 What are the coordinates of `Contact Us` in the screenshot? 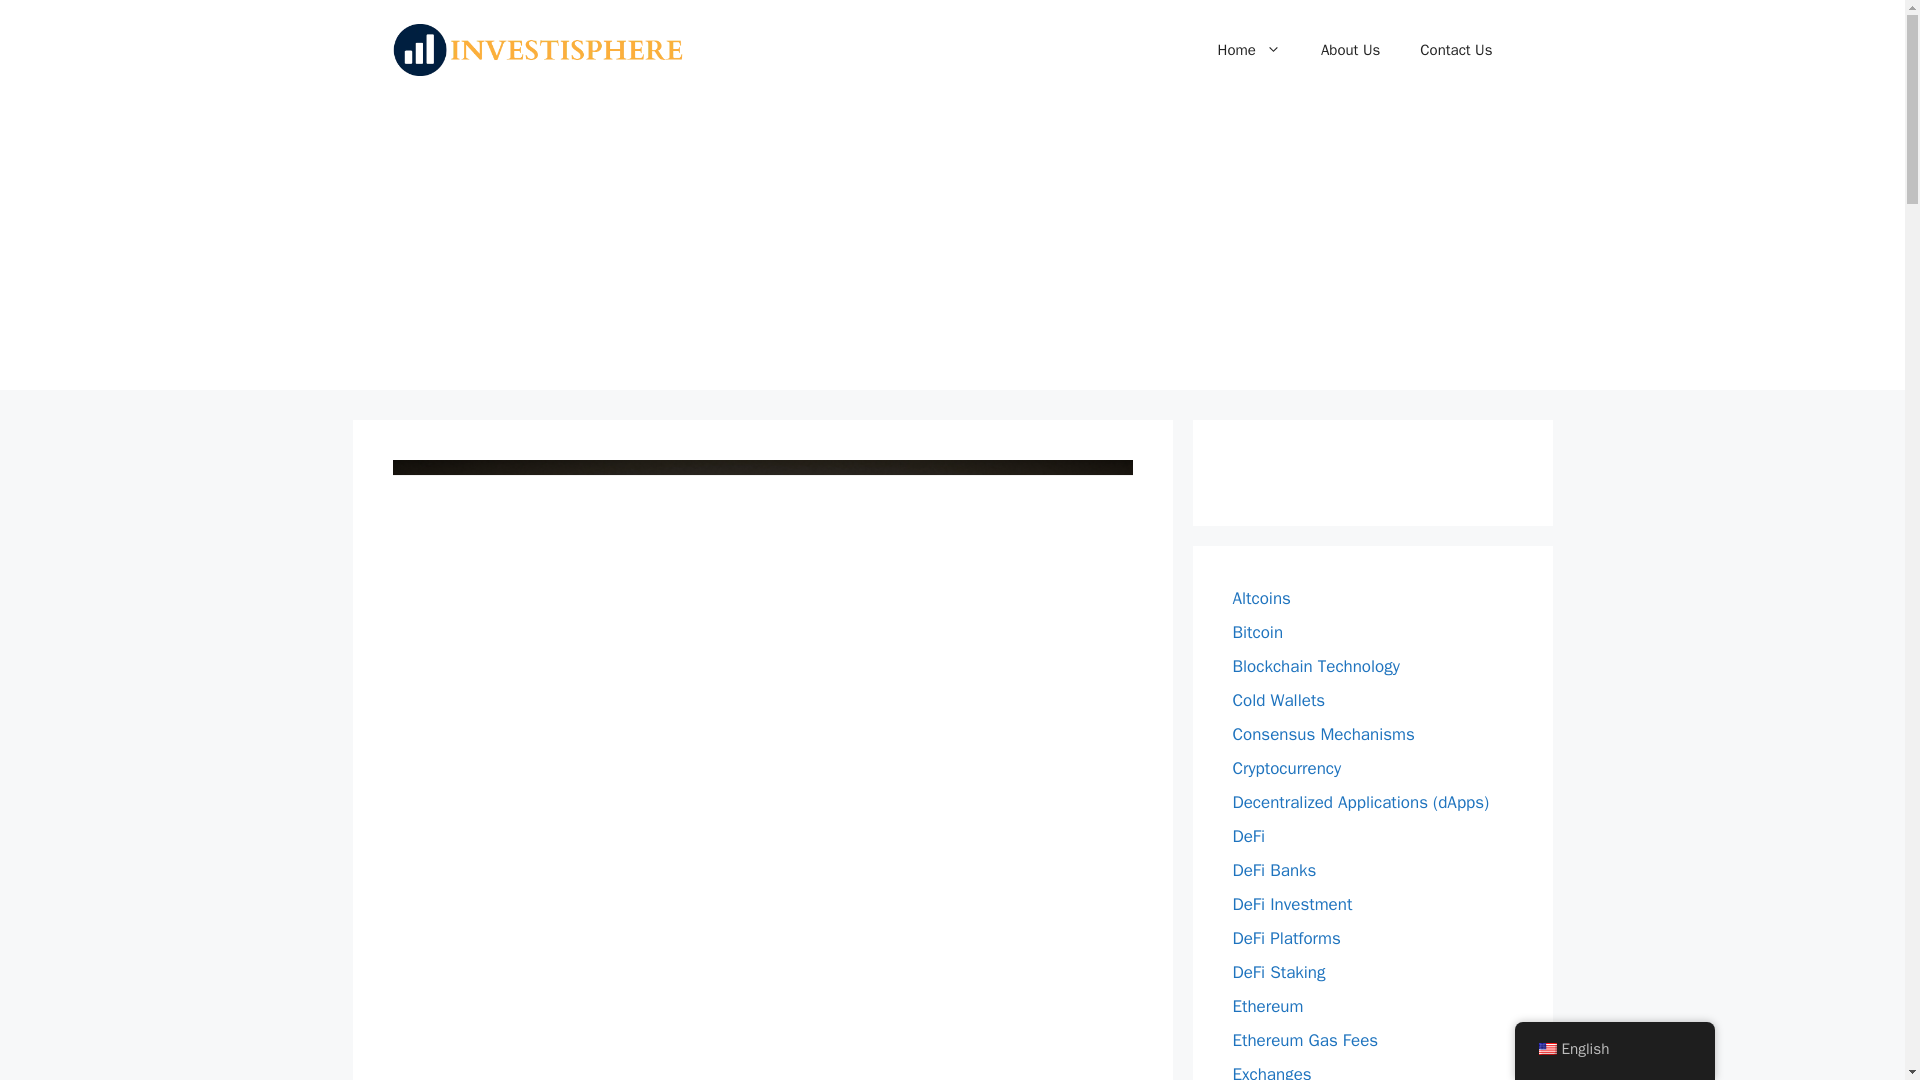 It's located at (1456, 50).